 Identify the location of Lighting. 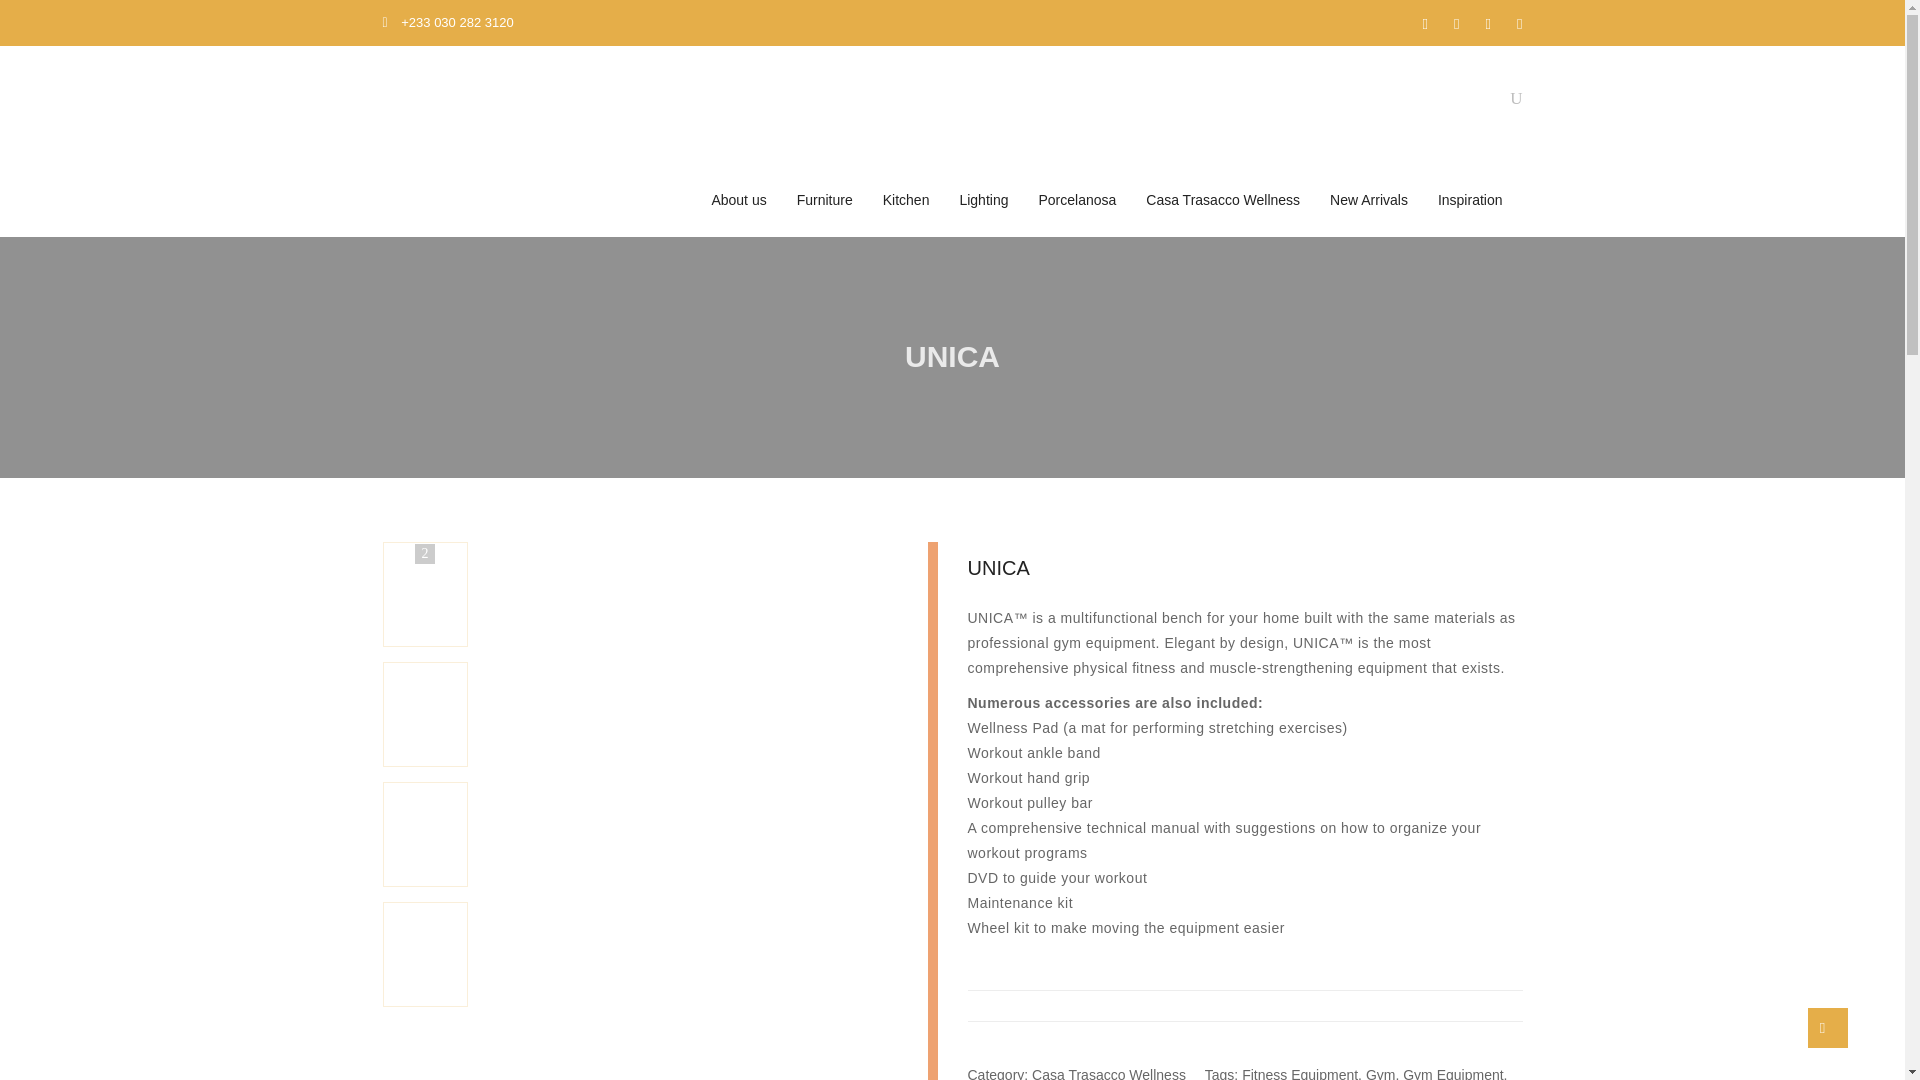
(982, 200).